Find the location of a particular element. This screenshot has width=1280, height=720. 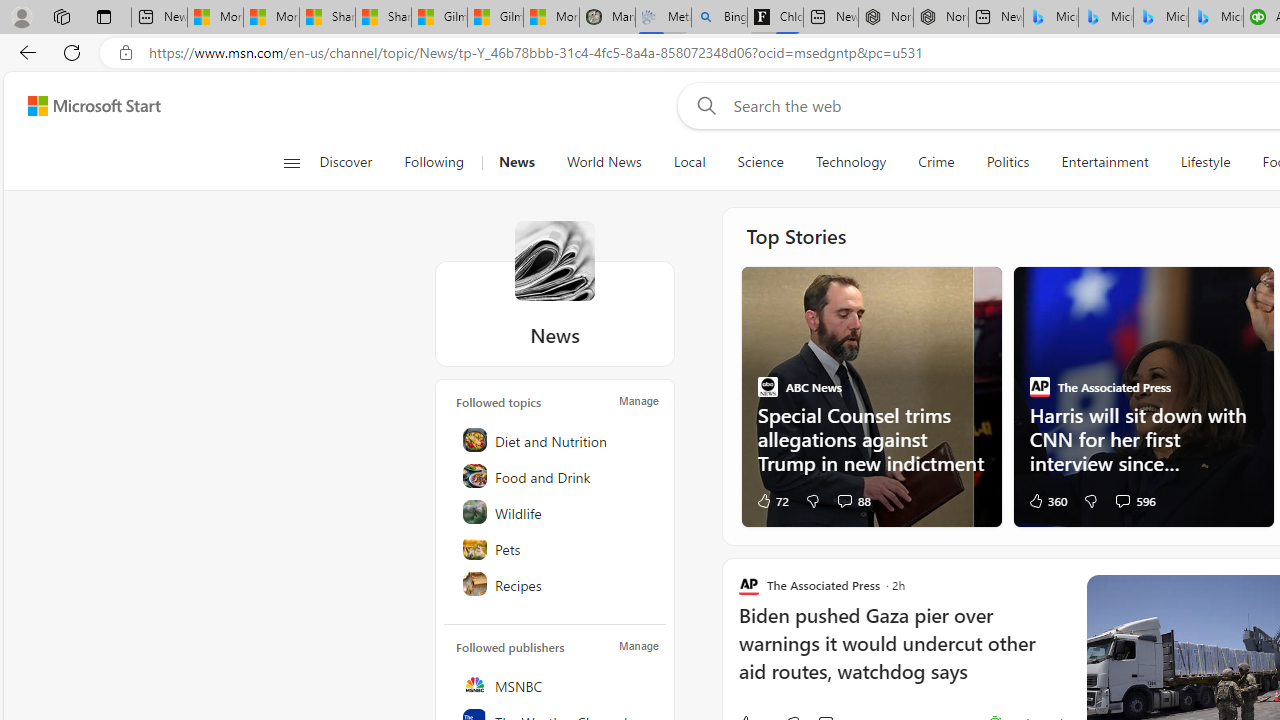

View comments 88 Comment is located at coordinates (844, 500).